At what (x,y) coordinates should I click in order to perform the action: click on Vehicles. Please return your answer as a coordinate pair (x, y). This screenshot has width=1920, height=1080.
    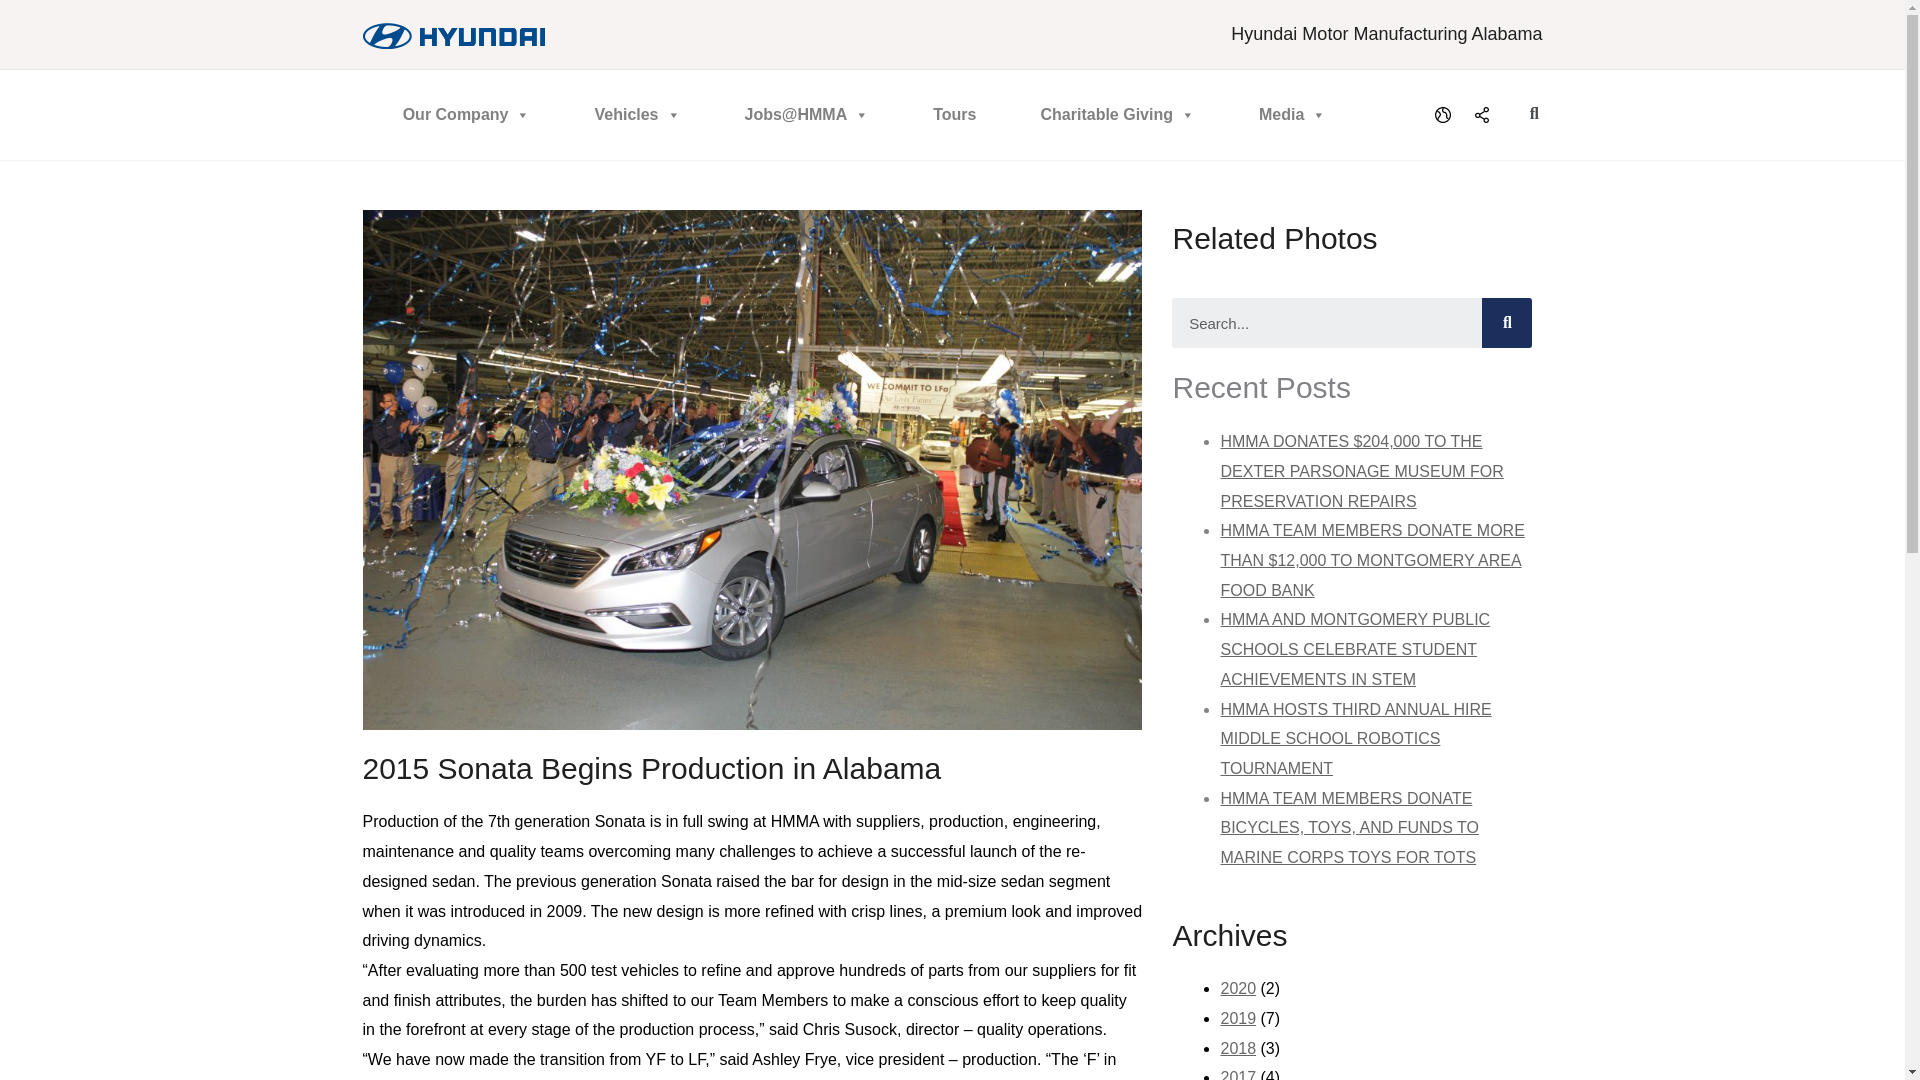
    Looking at the image, I should click on (637, 114).